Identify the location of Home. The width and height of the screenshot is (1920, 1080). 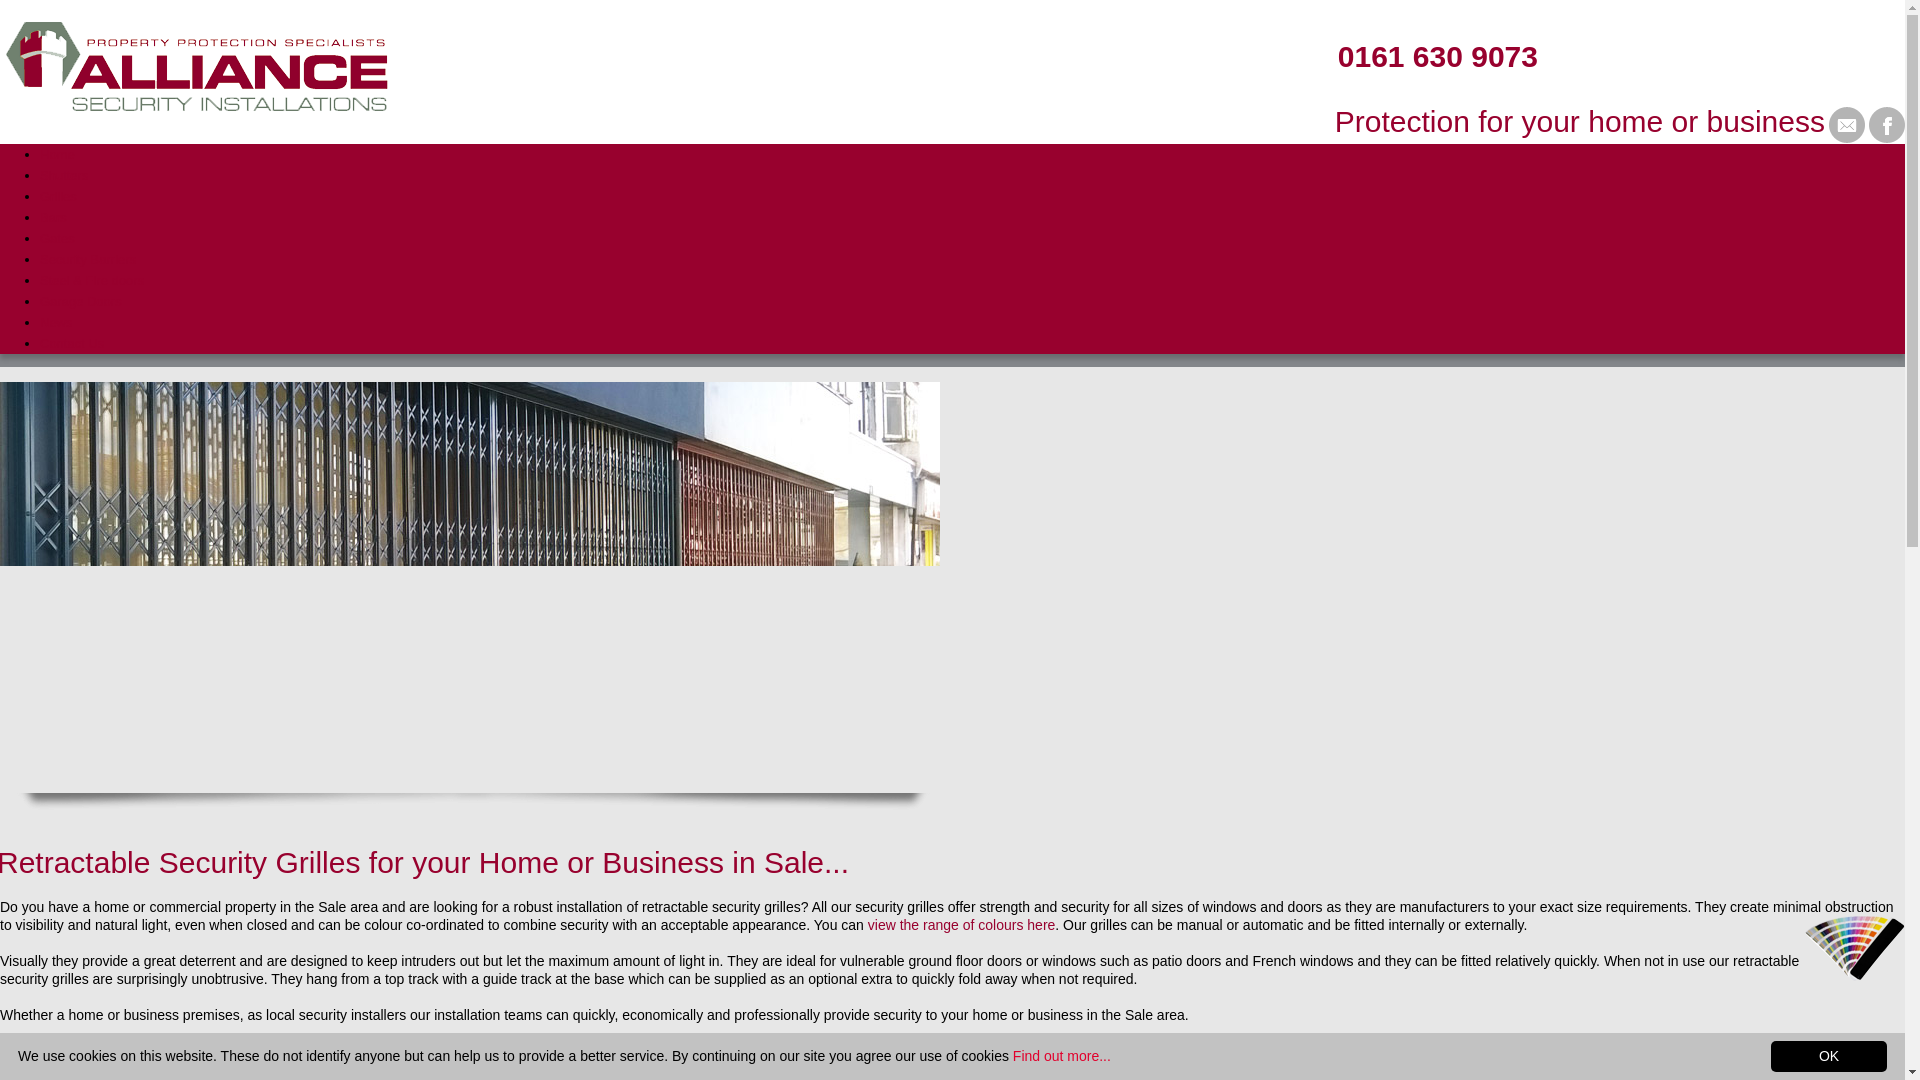
(57, 154).